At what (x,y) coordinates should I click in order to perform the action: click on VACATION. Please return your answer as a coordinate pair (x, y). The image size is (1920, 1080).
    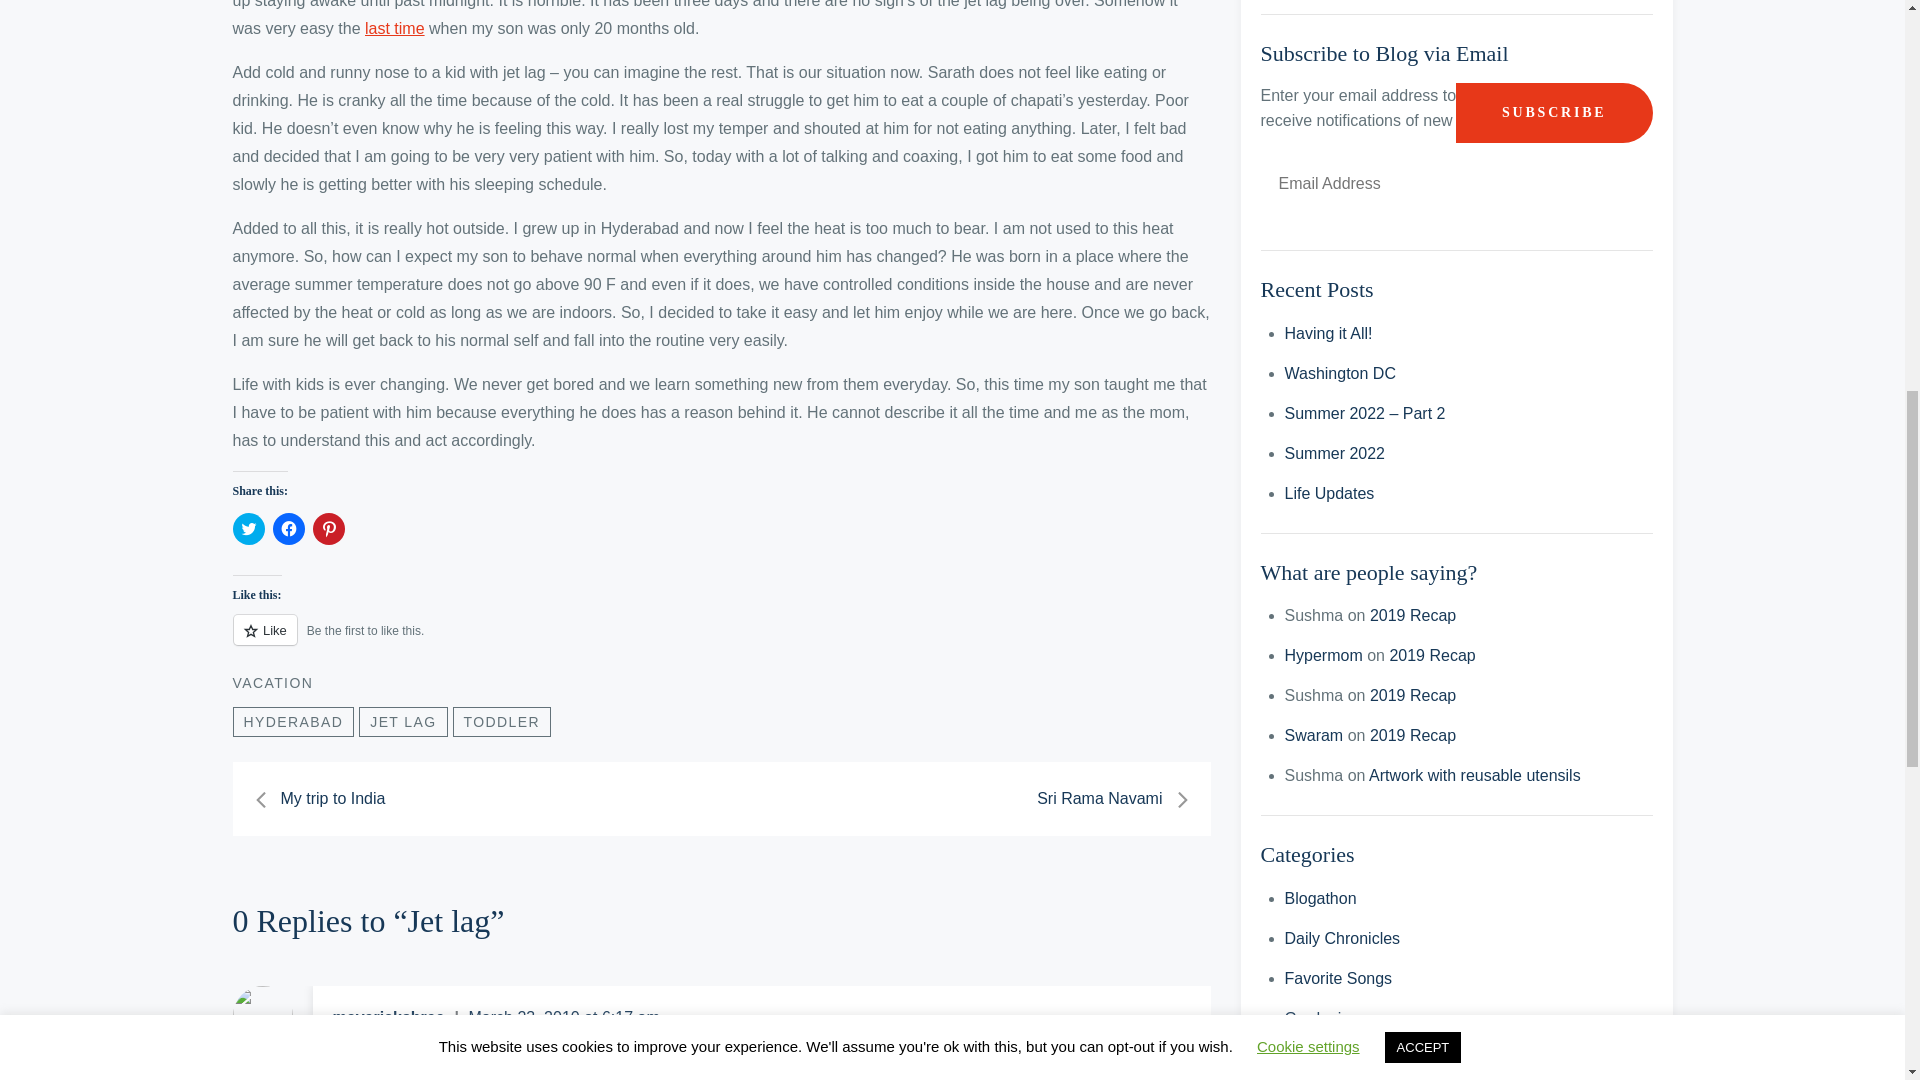
    Looking at the image, I should click on (272, 683).